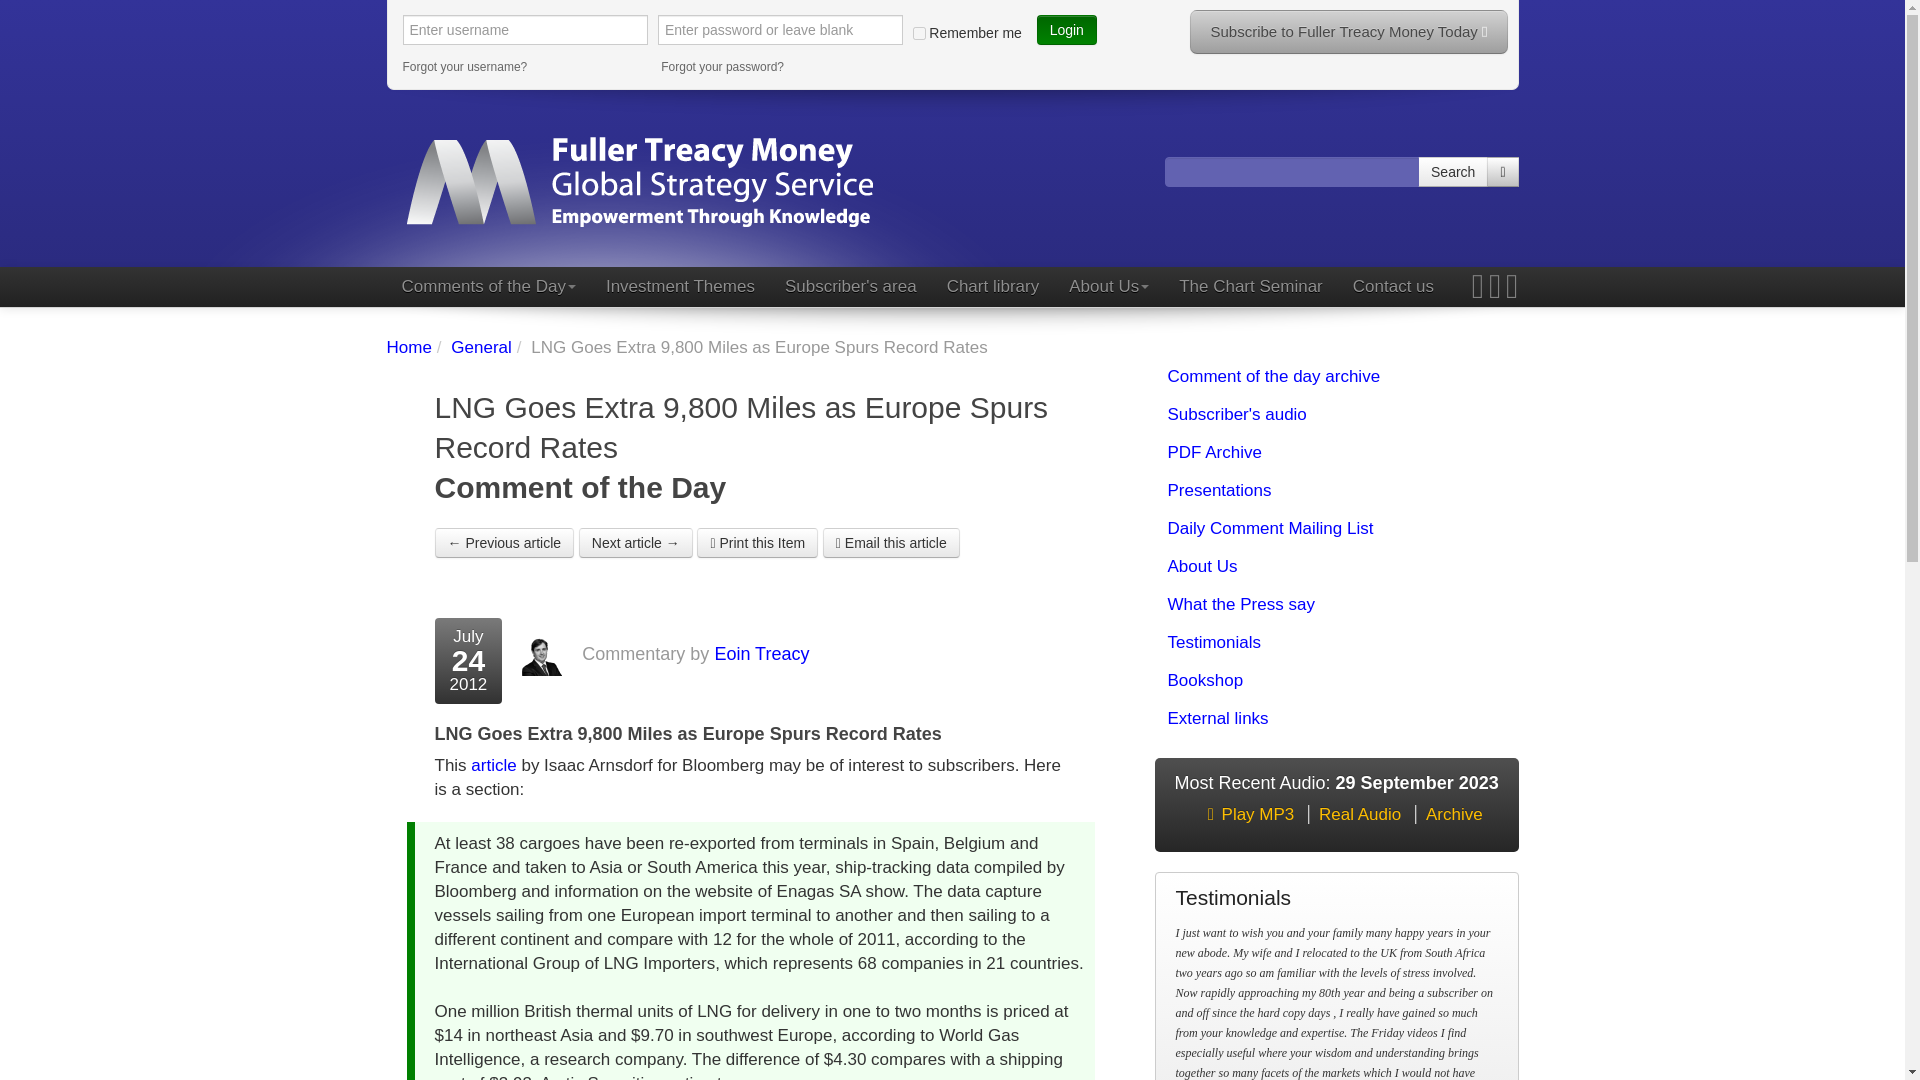 This screenshot has width=1920, height=1080. Describe the element at coordinates (680, 286) in the screenshot. I see `Investment Themes` at that location.